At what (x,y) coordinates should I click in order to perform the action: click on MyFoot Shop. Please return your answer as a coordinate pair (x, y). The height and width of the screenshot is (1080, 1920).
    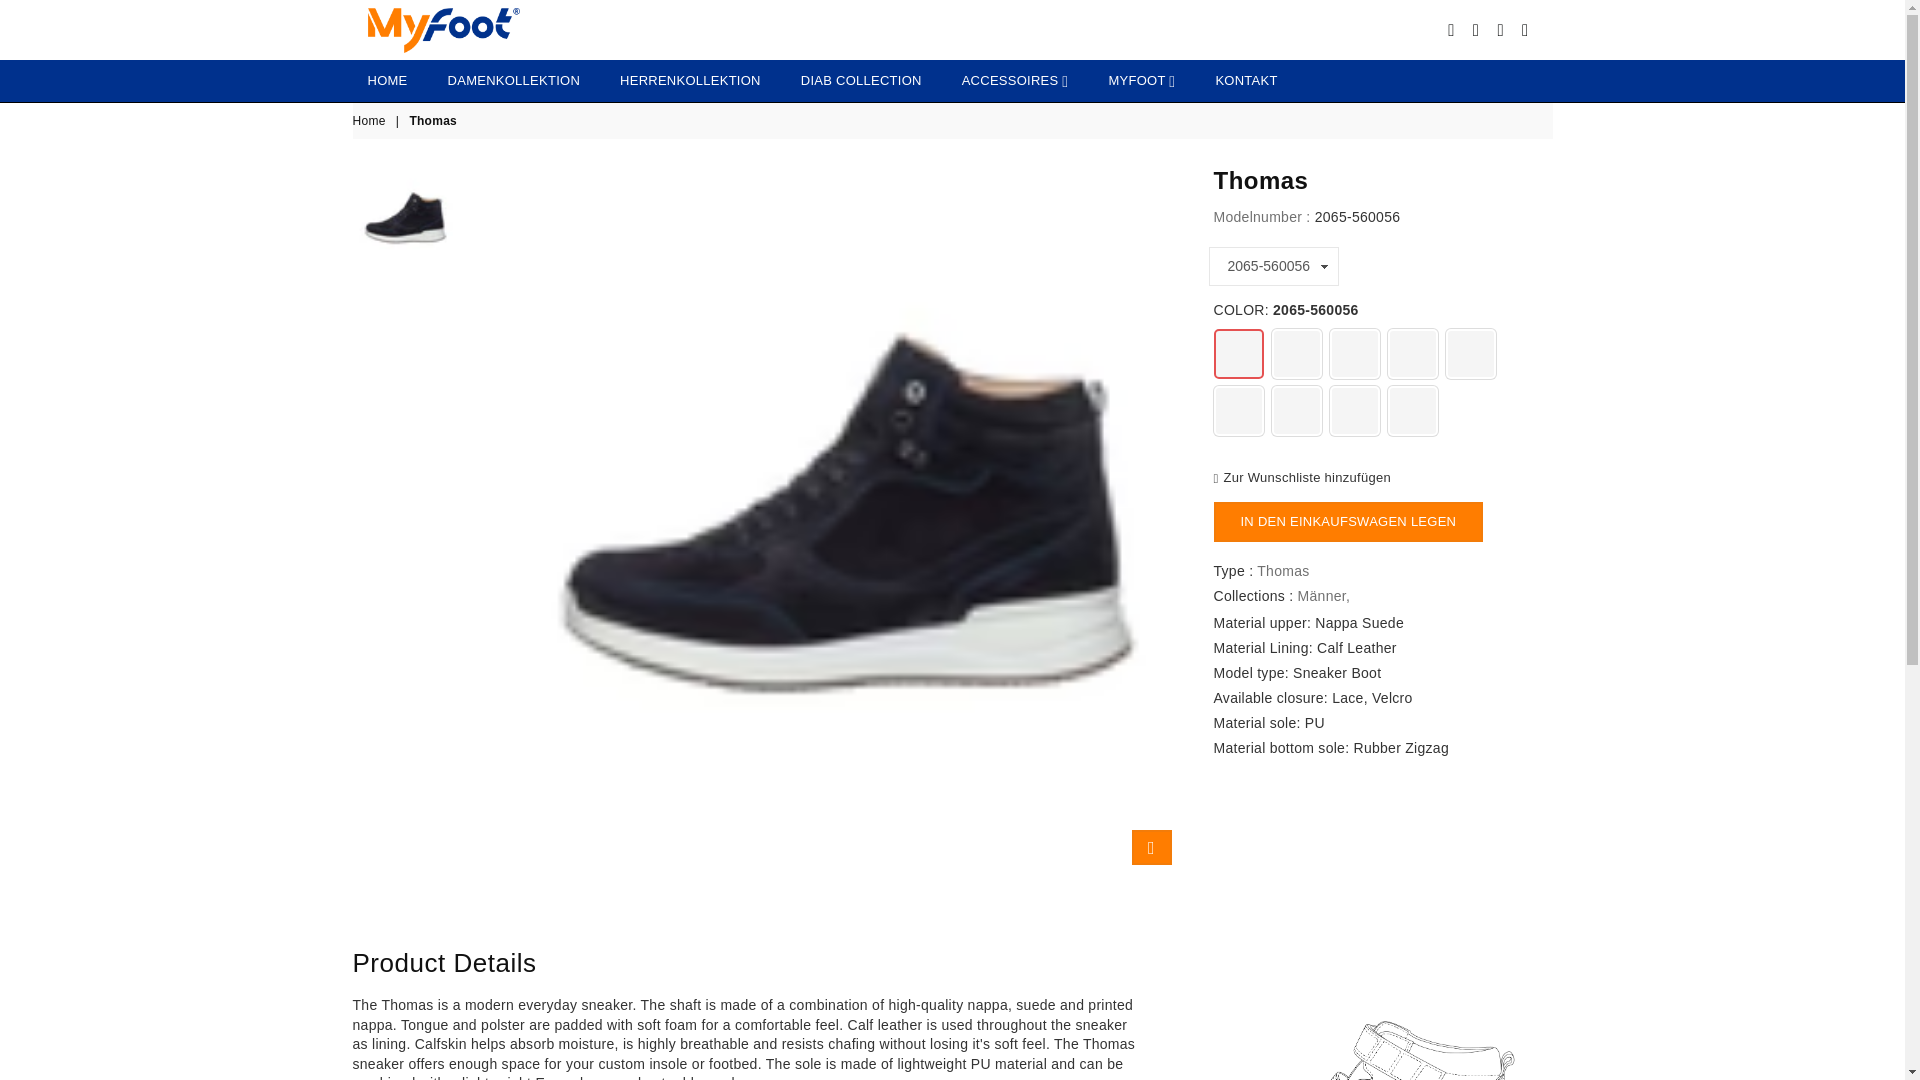
    Looking at the image, I should click on (583, 30).